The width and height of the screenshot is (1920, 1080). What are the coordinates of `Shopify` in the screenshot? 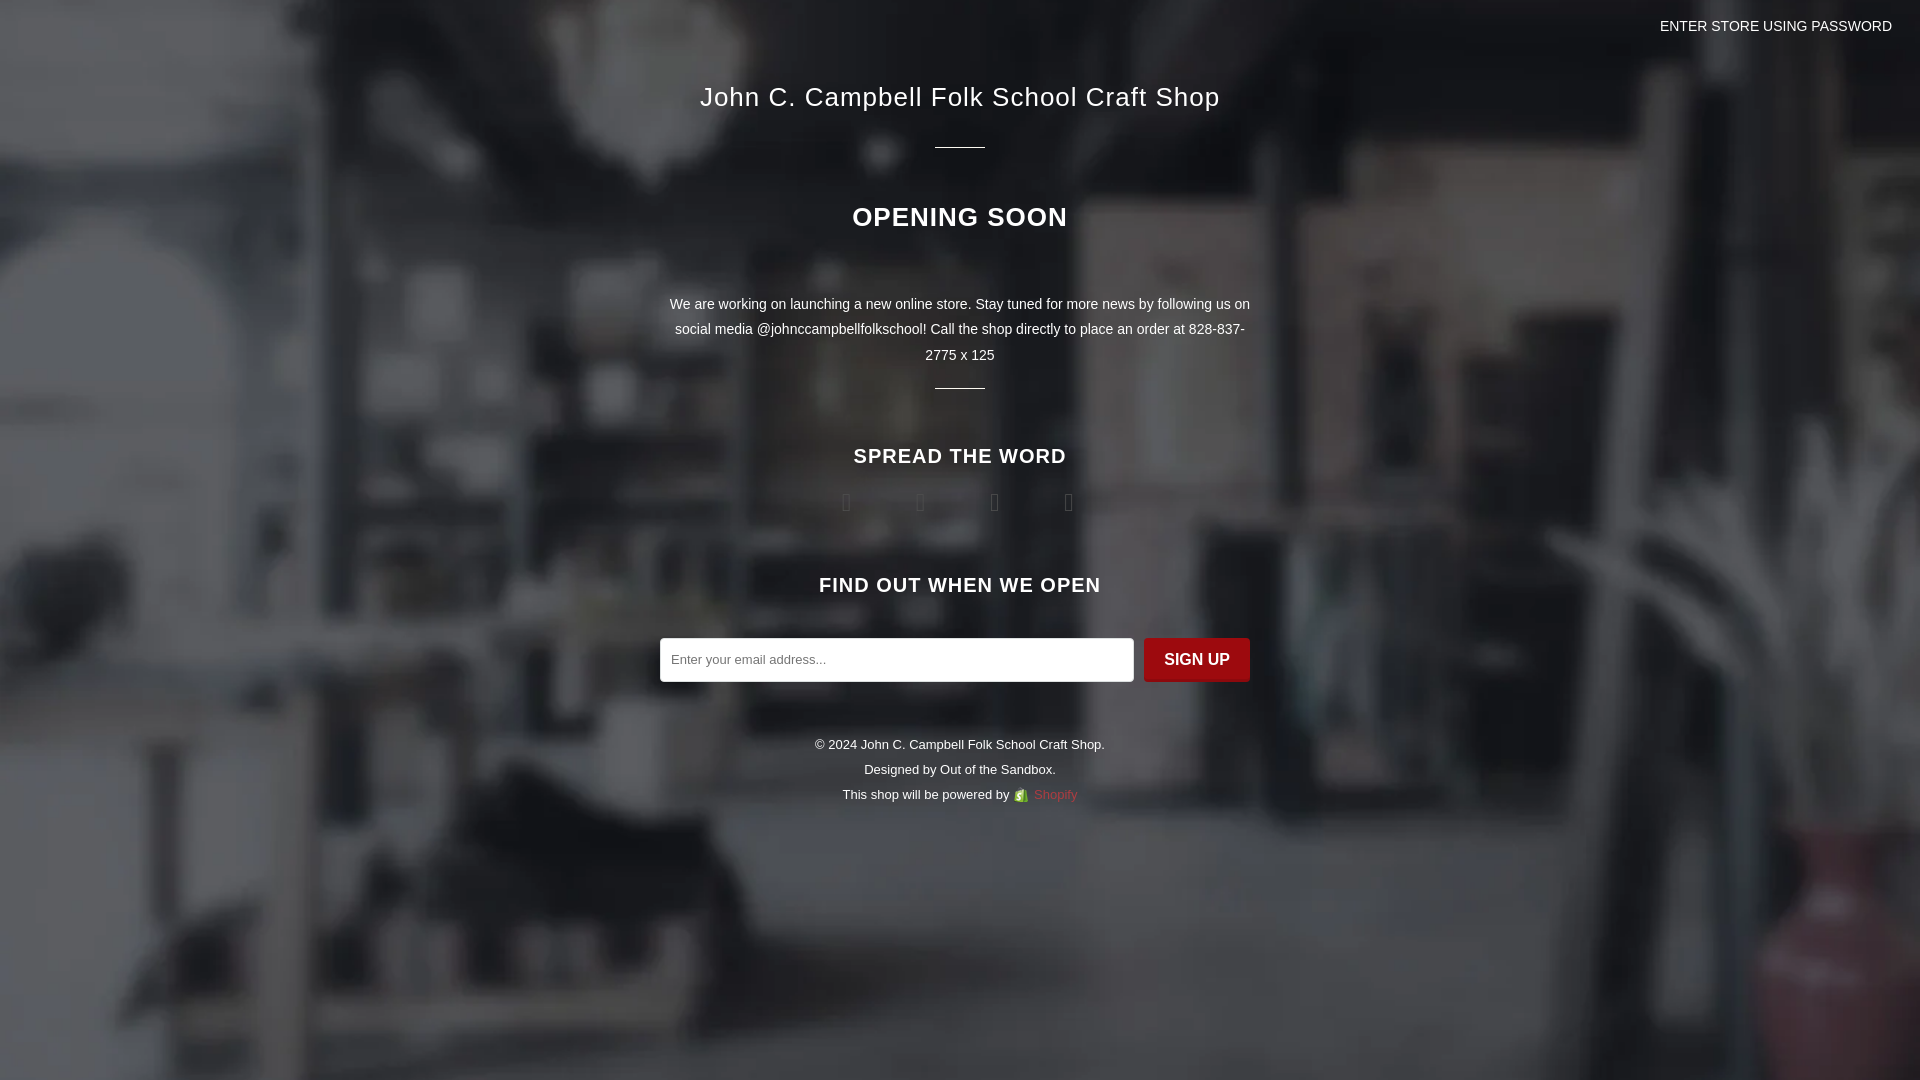 It's located at (1045, 794).